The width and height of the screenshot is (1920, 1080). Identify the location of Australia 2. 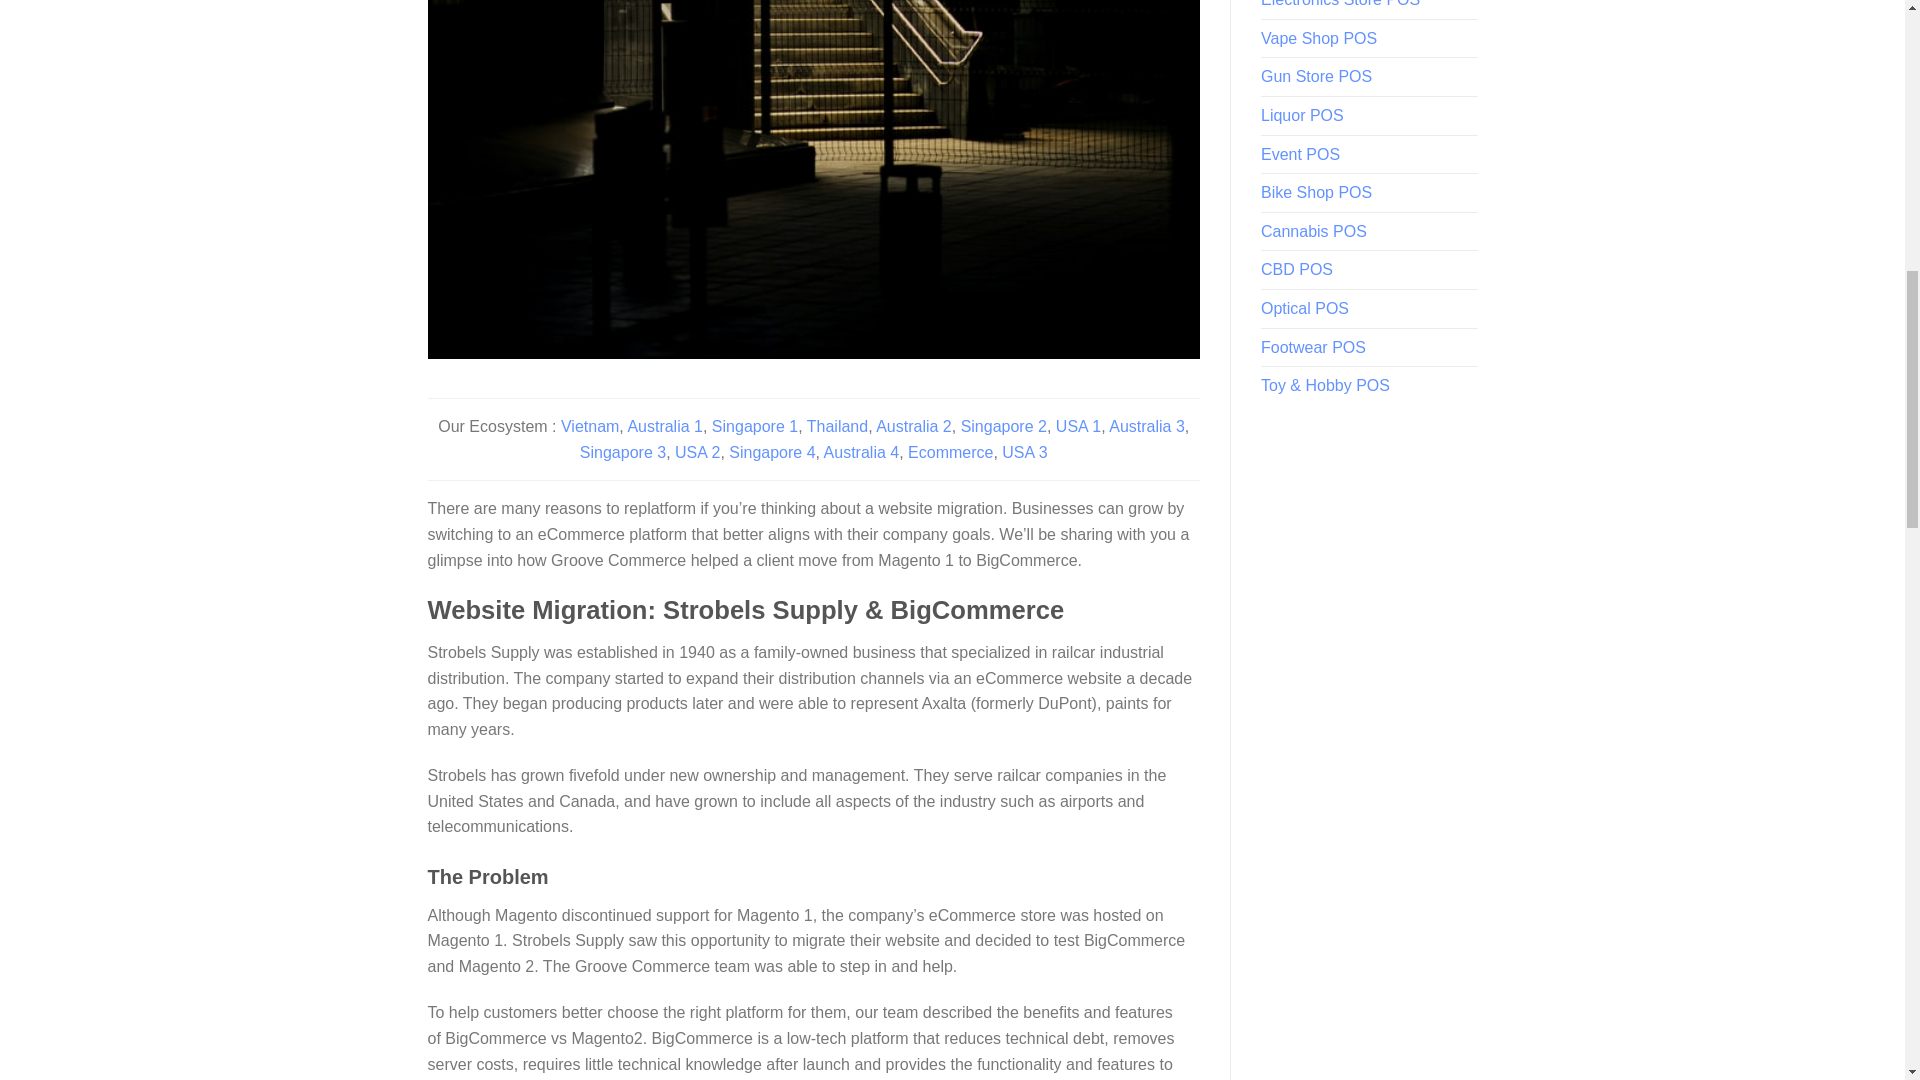
(914, 426).